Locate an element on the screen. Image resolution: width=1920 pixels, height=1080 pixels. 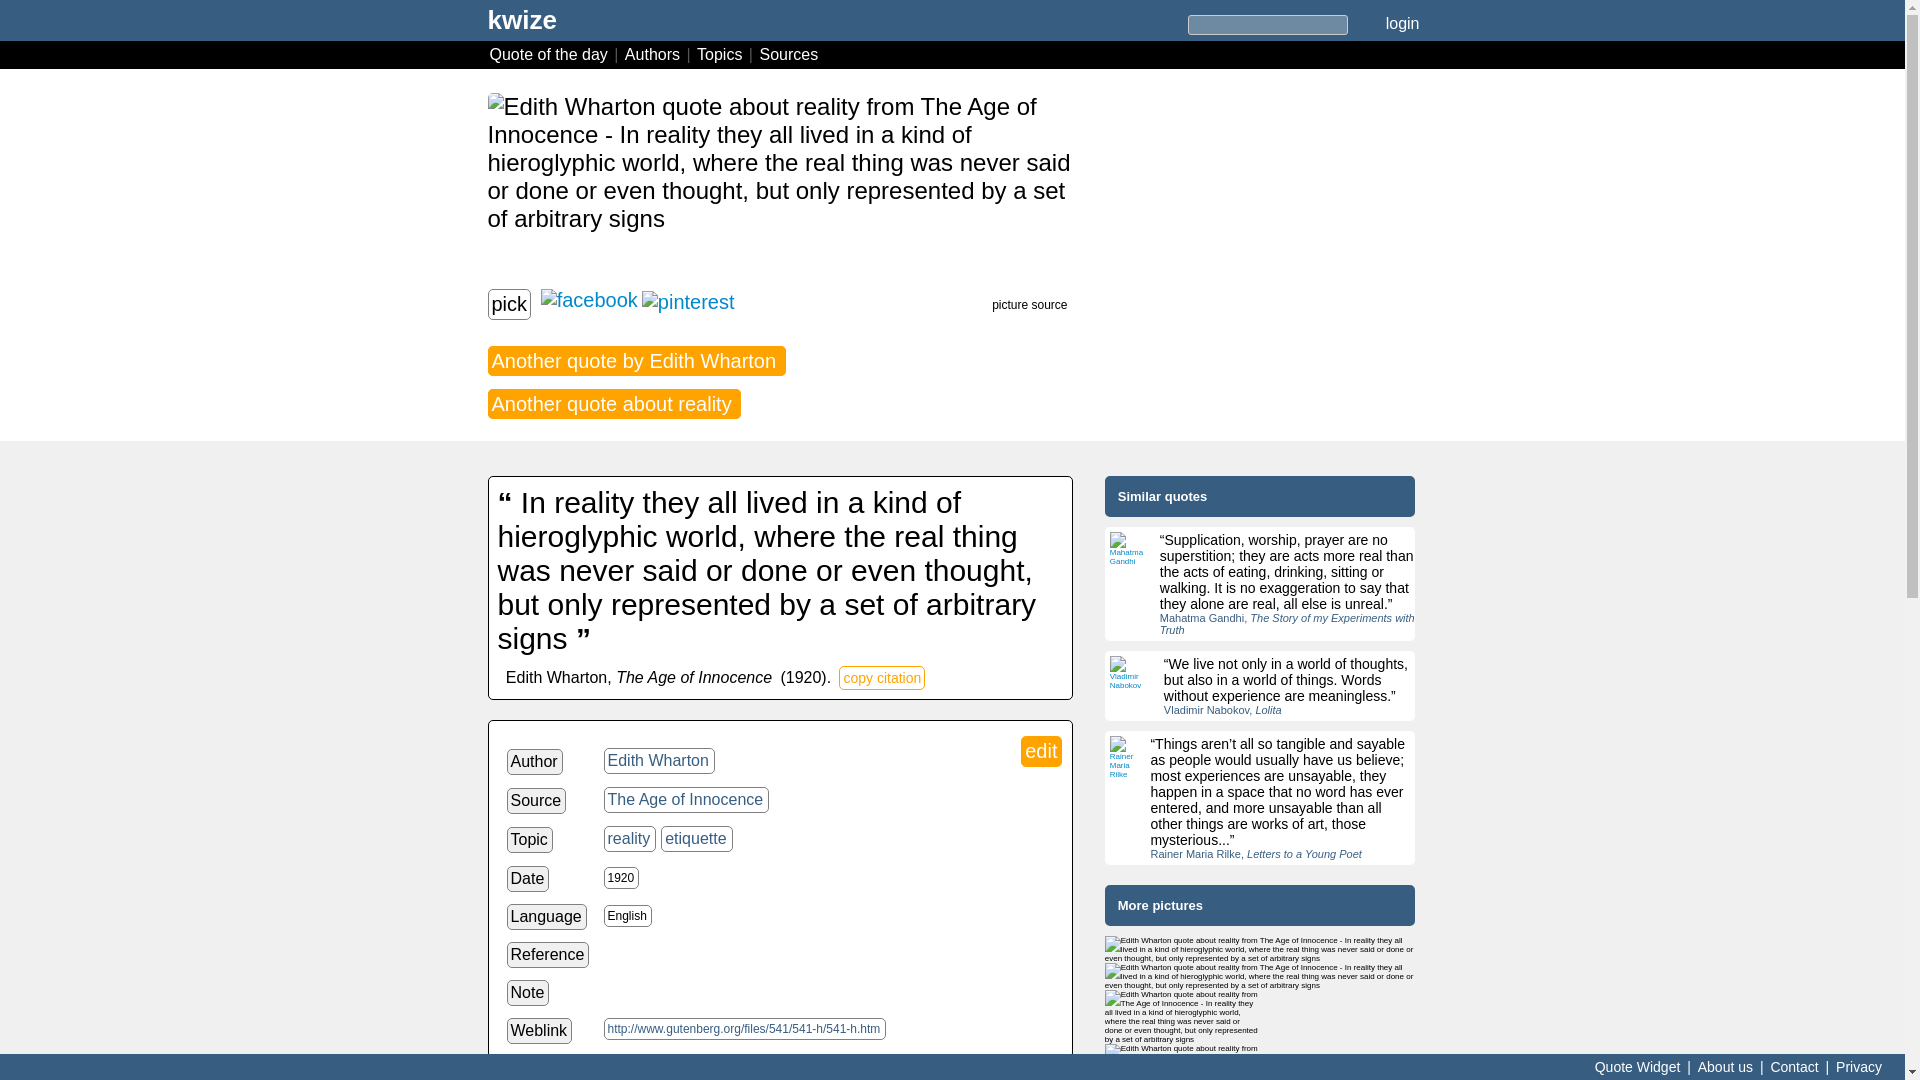
Topics is located at coordinates (722, 54).